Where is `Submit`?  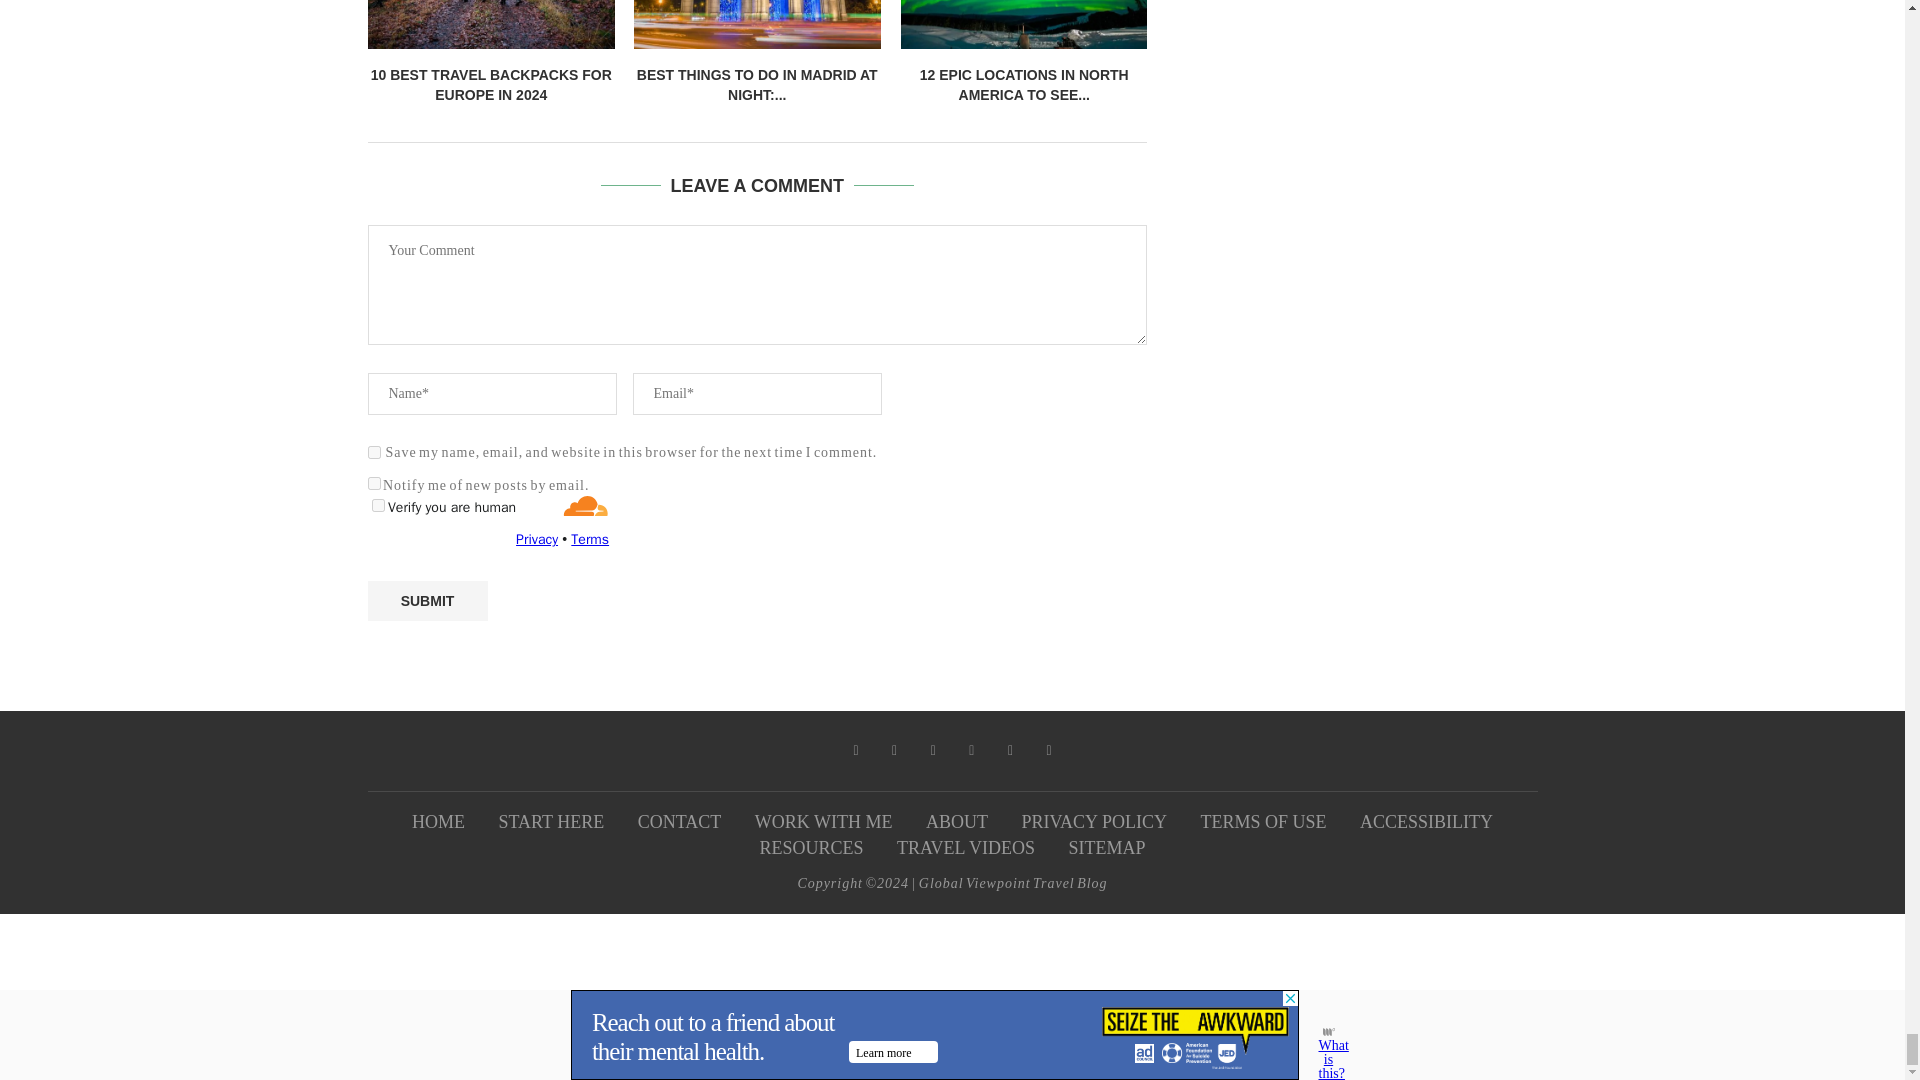
Submit is located at coordinates (428, 602).